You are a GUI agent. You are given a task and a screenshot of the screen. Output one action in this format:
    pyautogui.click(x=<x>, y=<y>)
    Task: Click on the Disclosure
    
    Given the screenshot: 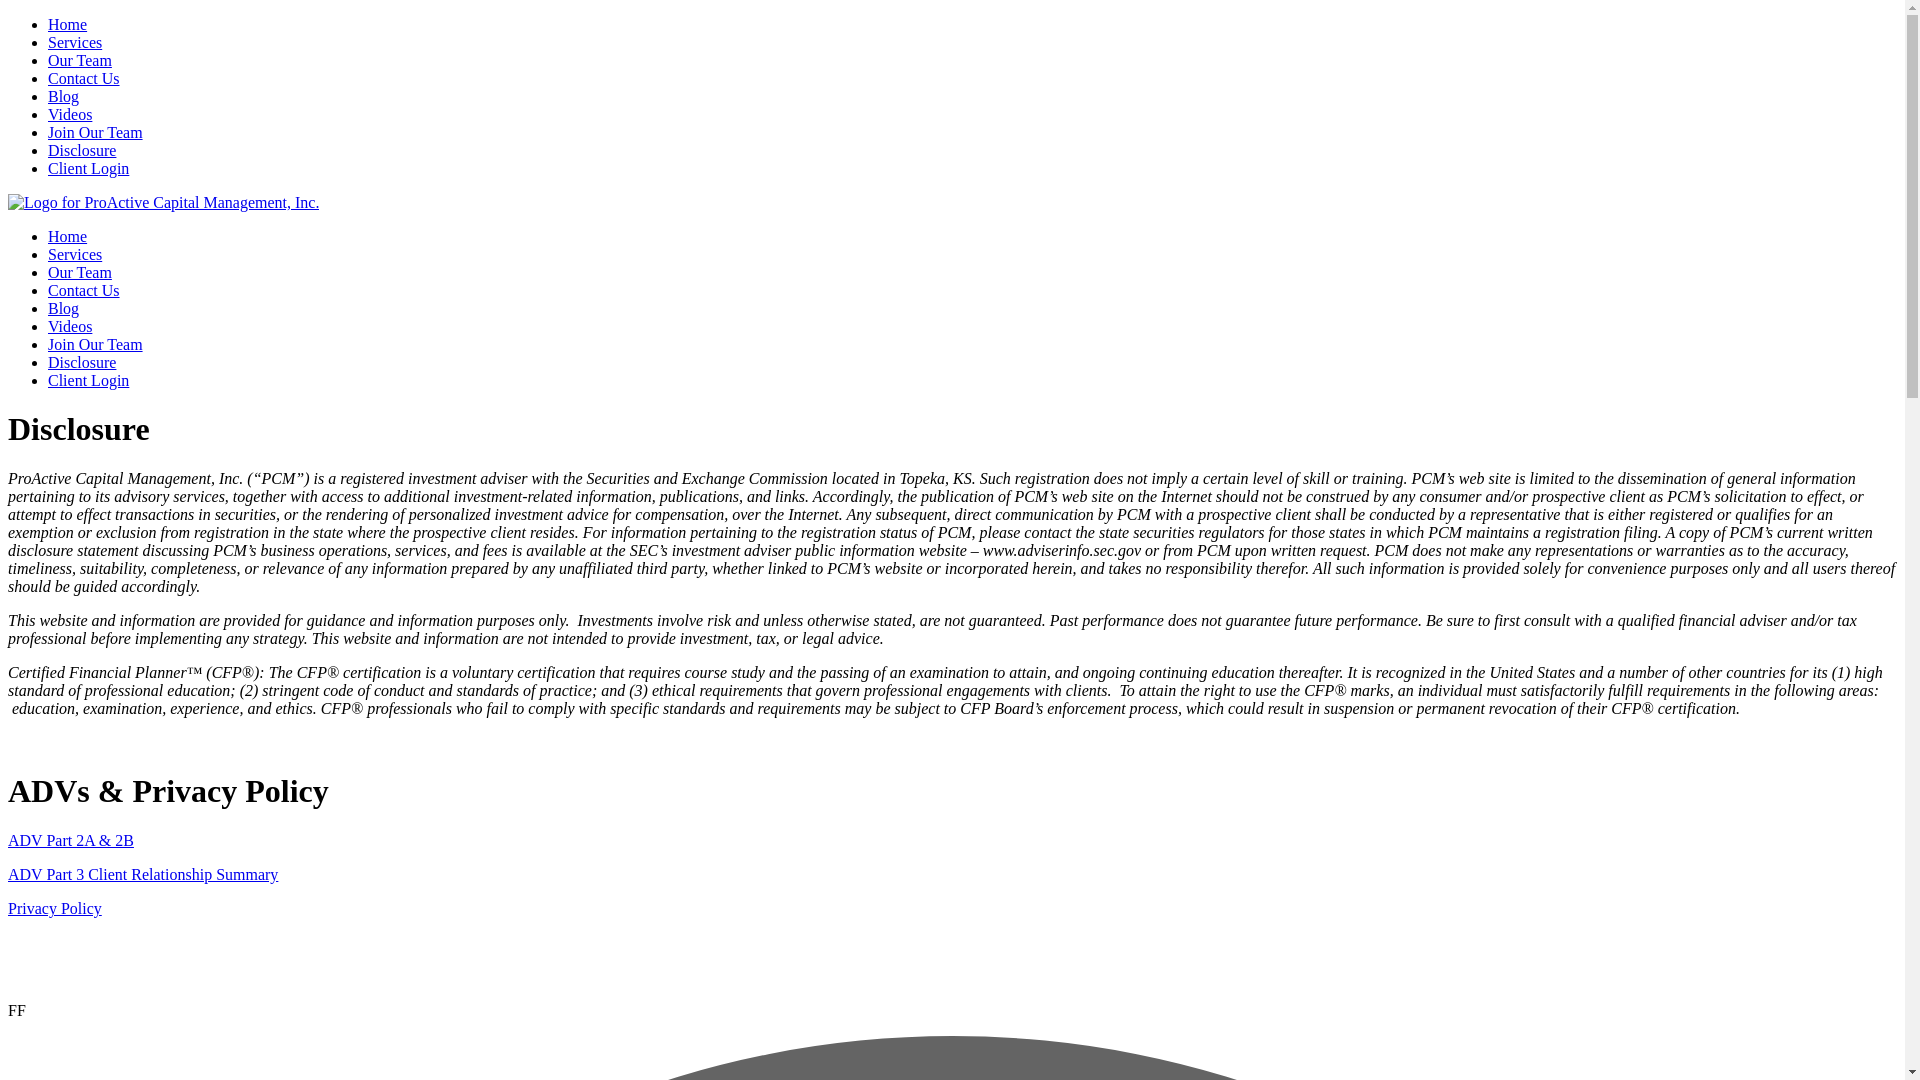 What is the action you would take?
    pyautogui.click(x=82, y=362)
    